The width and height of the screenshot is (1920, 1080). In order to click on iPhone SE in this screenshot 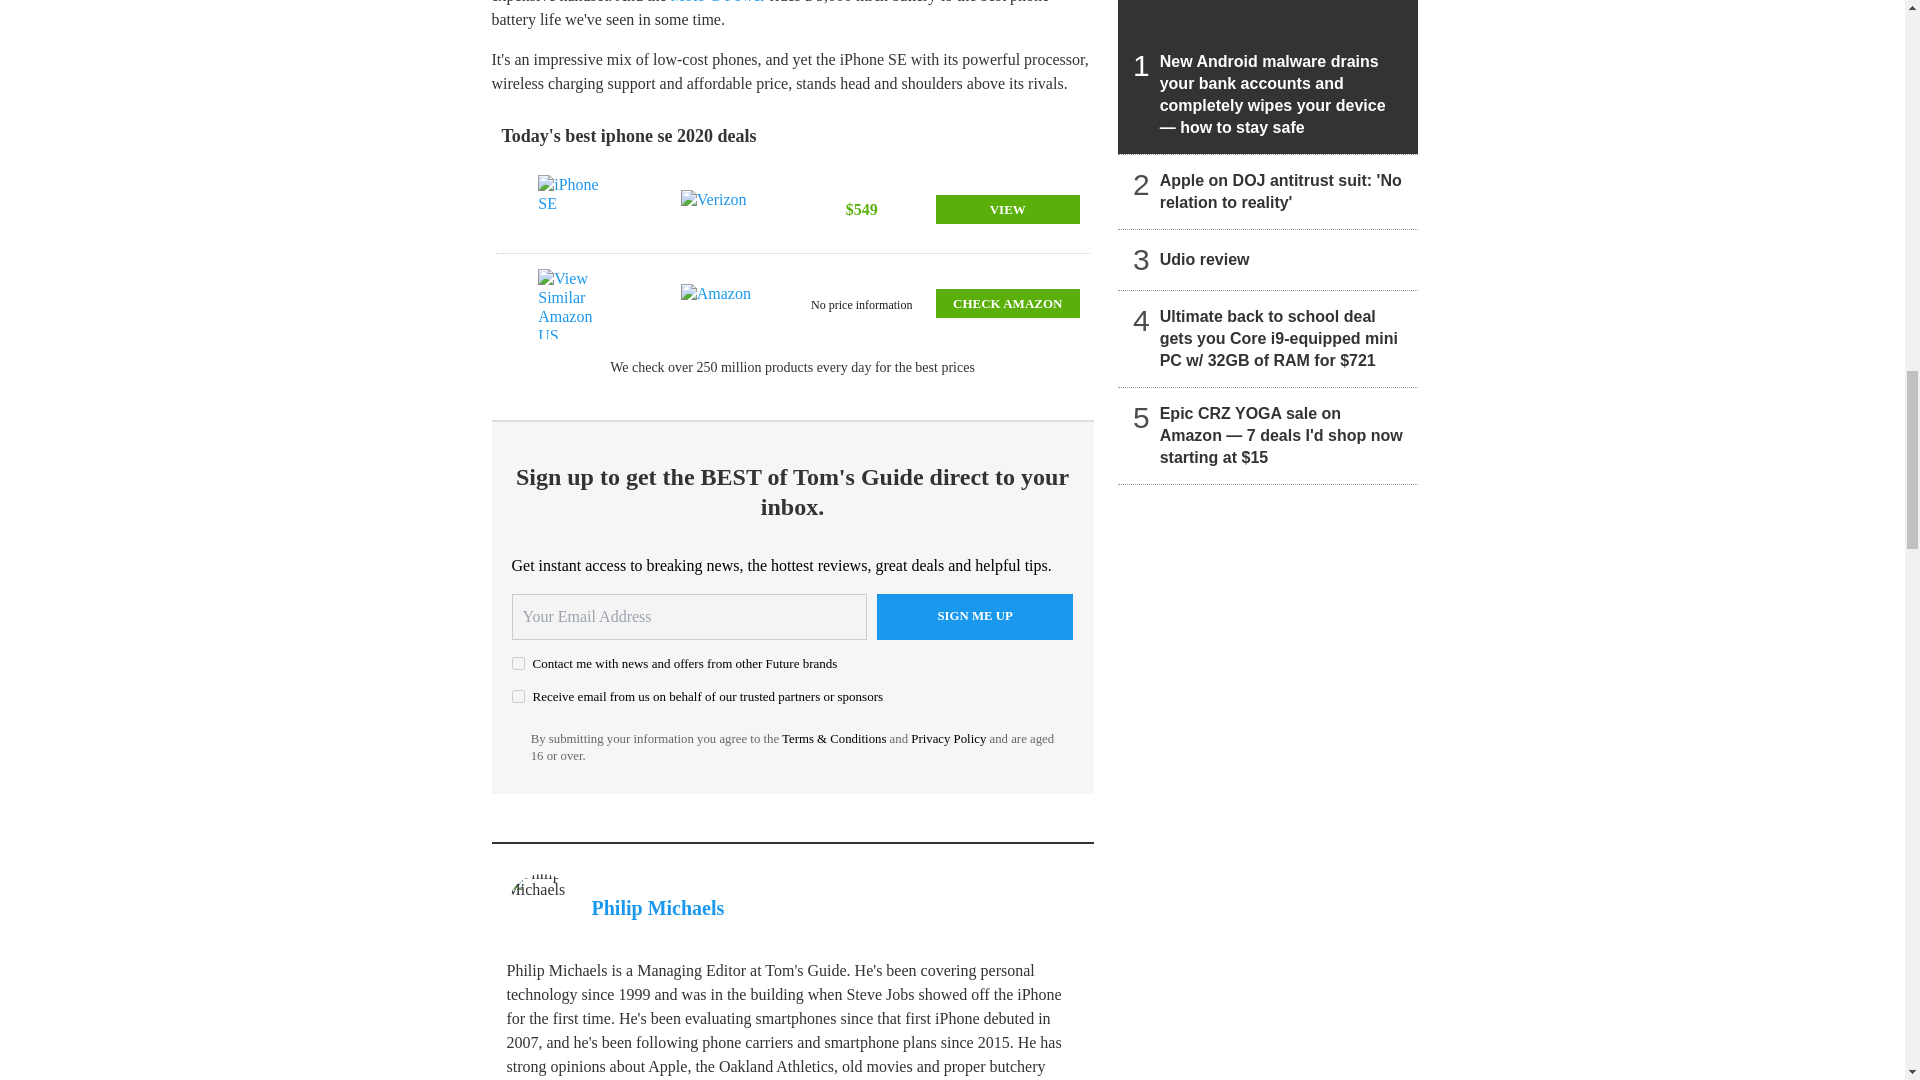, I will do `click(576, 210)`.